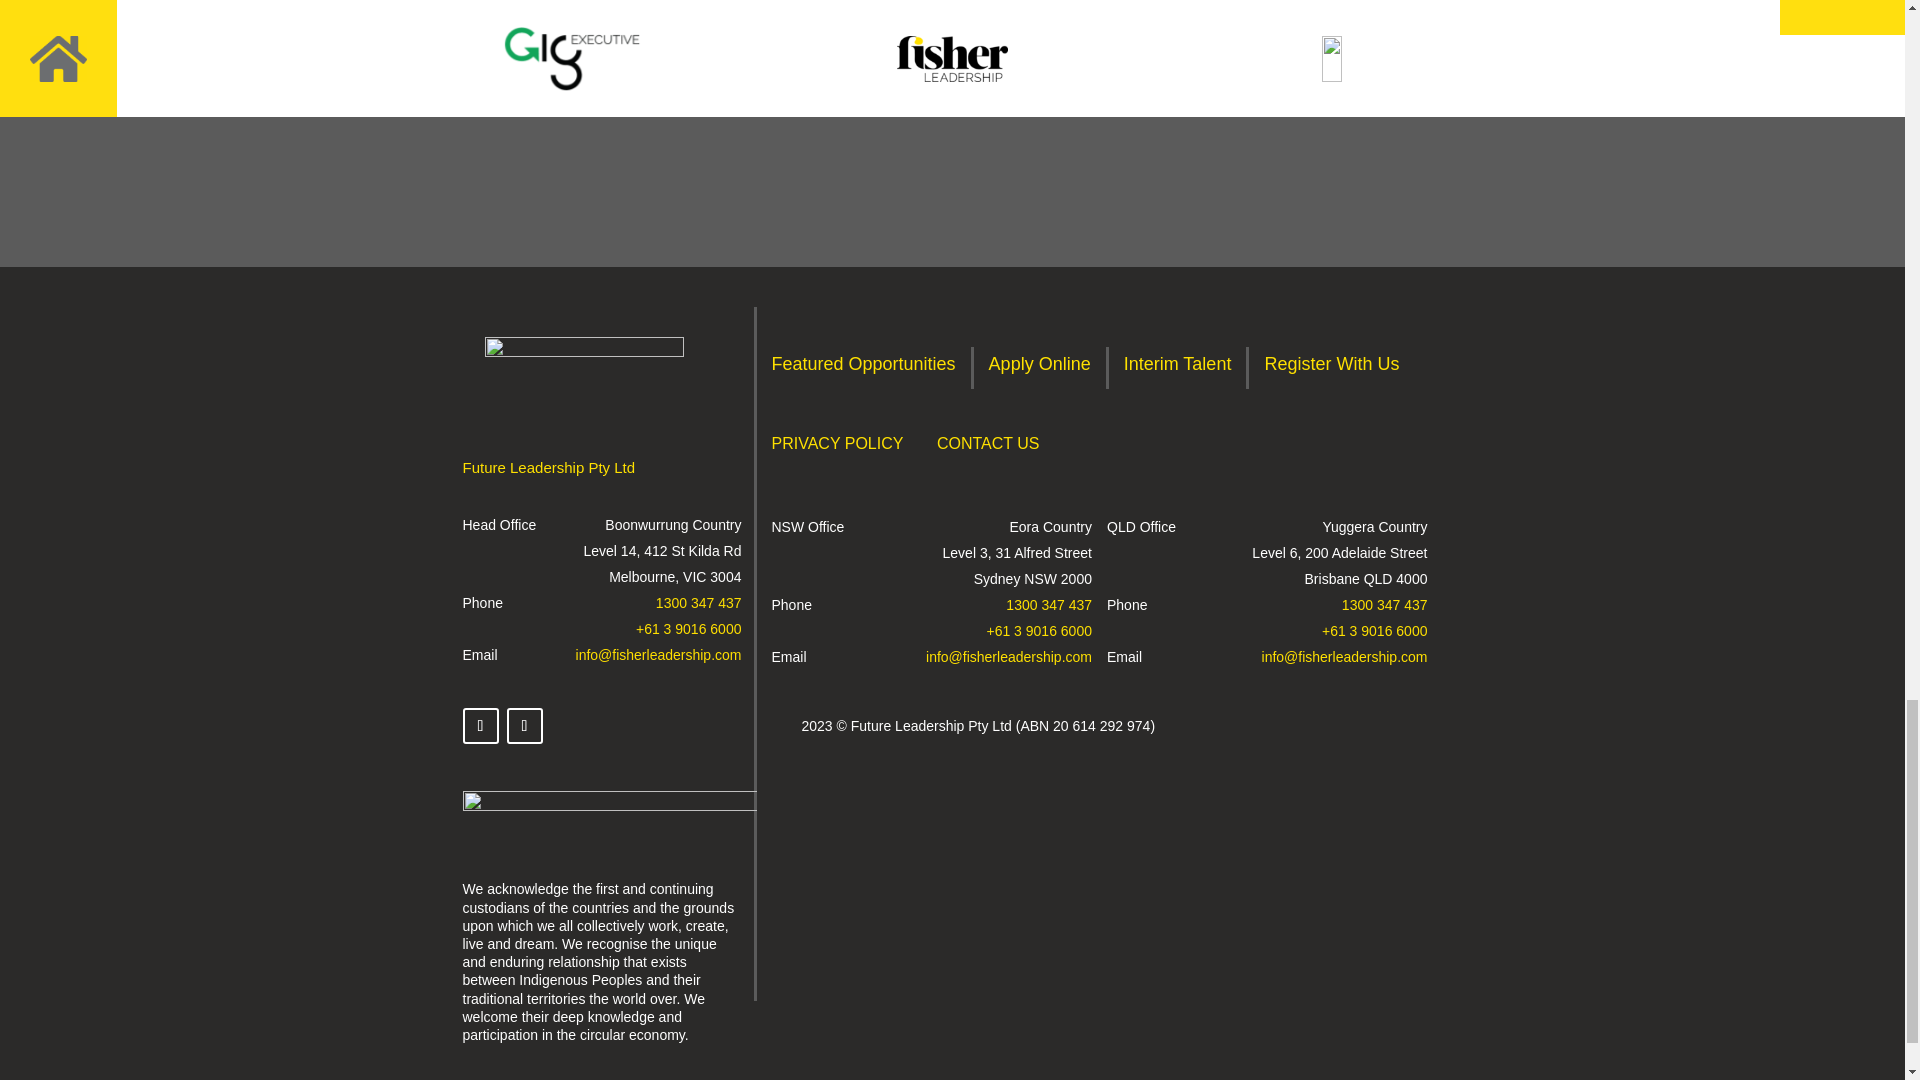 The width and height of the screenshot is (1920, 1080). I want to click on Apply Online, so click(1039, 368).